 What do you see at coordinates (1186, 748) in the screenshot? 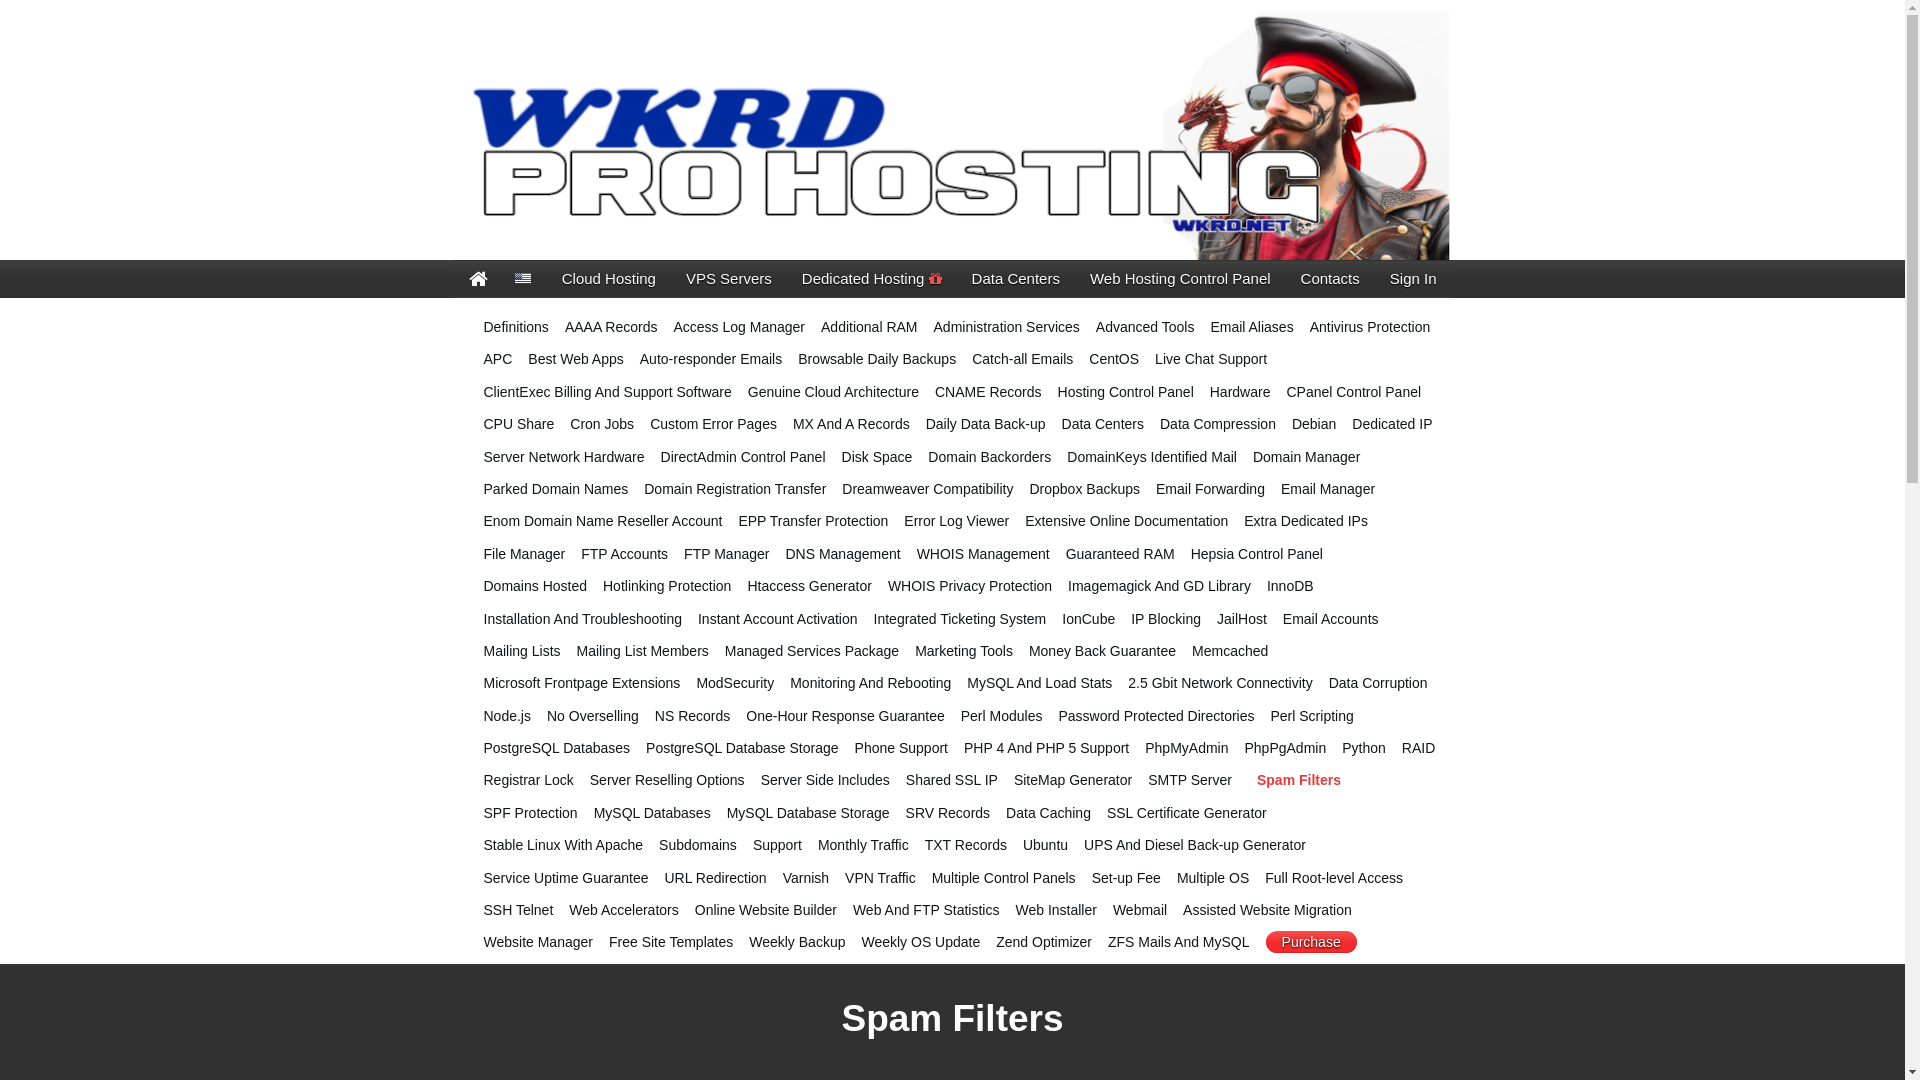
I see `PhpMyAdmin` at bounding box center [1186, 748].